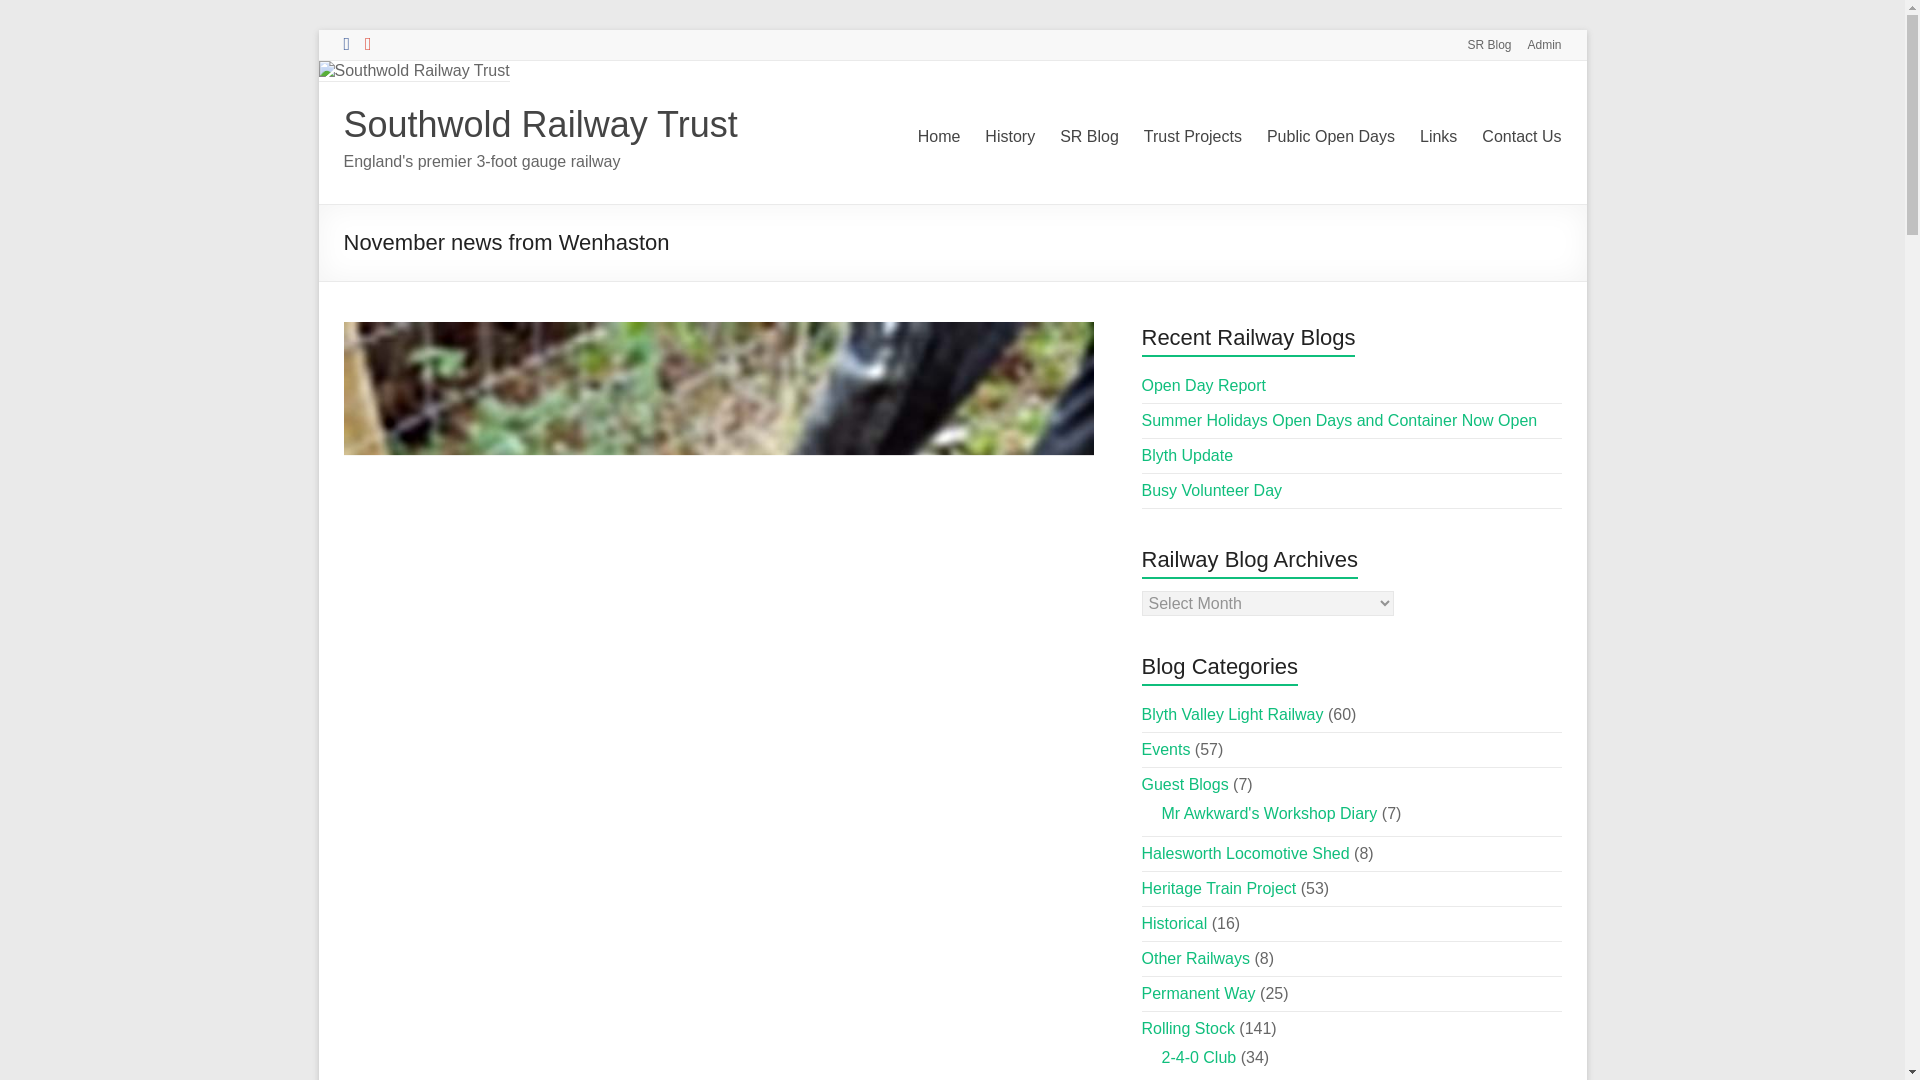 This screenshot has width=1920, height=1080. What do you see at coordinates (1220, 888) in the screenshot?
I see `Heritage Train Project` at bounding box center [1220, 888].